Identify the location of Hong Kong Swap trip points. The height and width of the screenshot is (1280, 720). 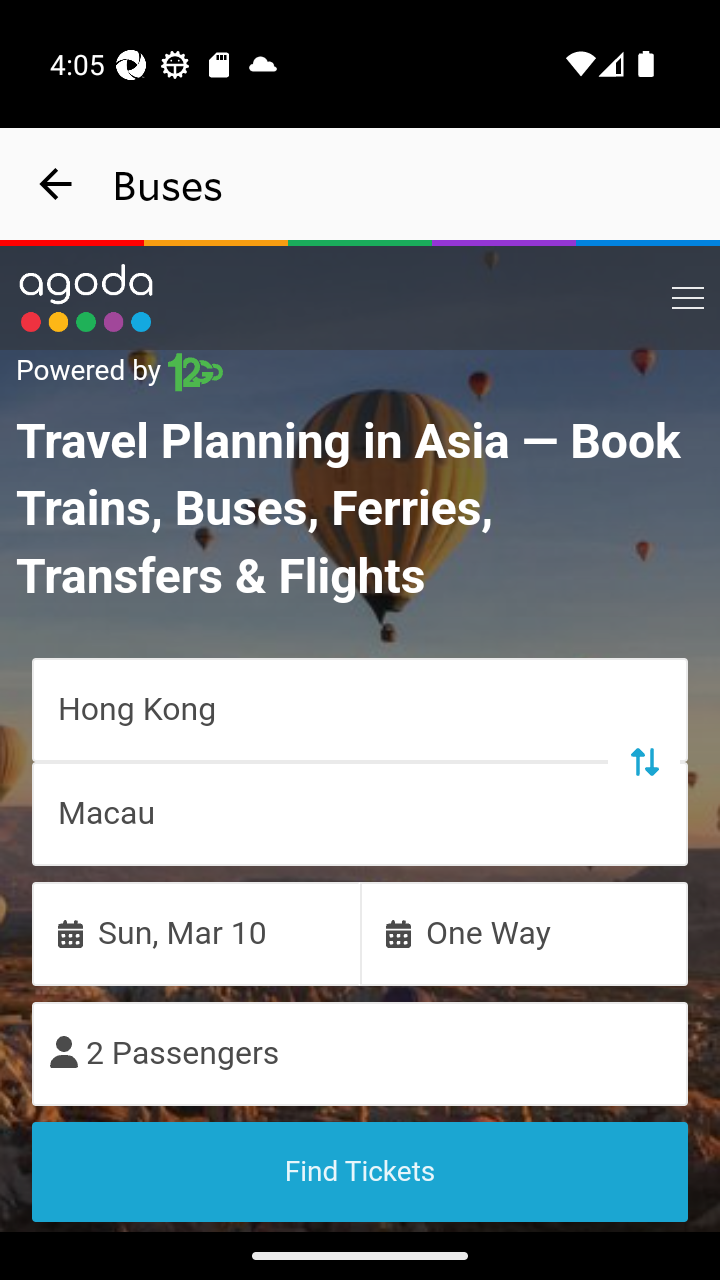
(360, 708).